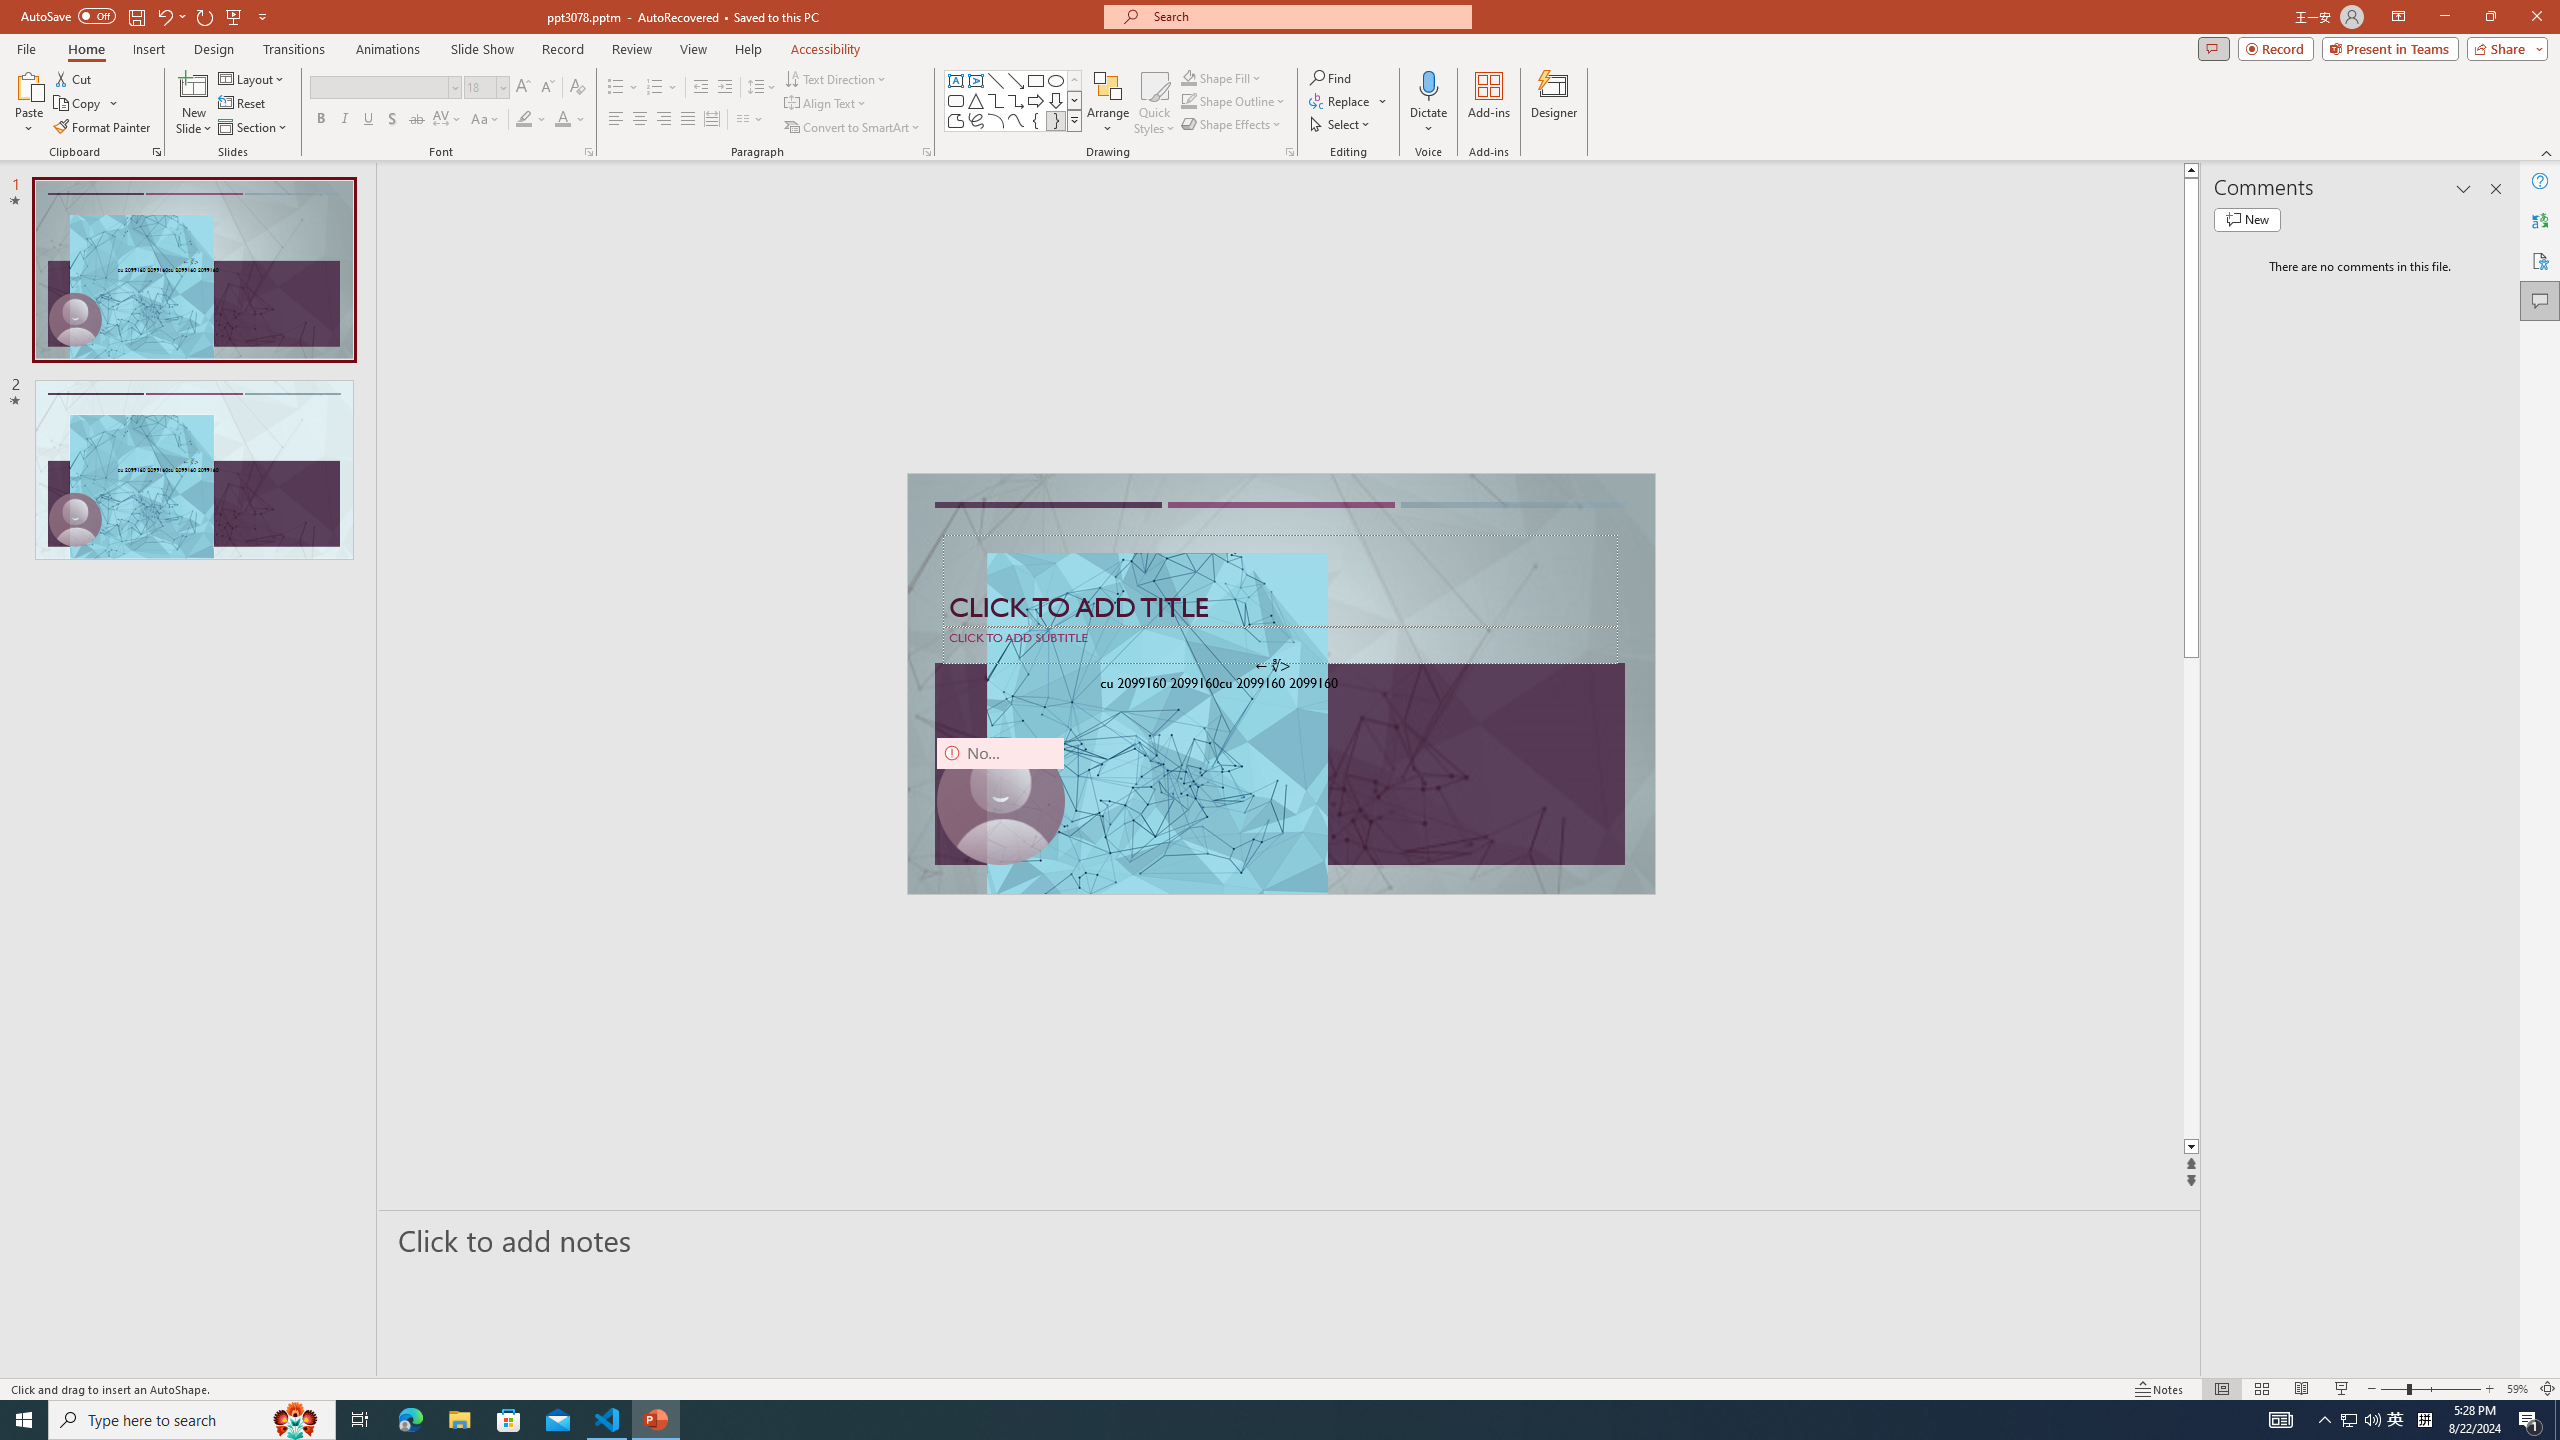 Image resolution: width=2560 pixels, height=1440 pixels. What do you see at coordinates (1428, 85) in the screenshot?
I see `Dictate` at bounding box center [1428, 85].